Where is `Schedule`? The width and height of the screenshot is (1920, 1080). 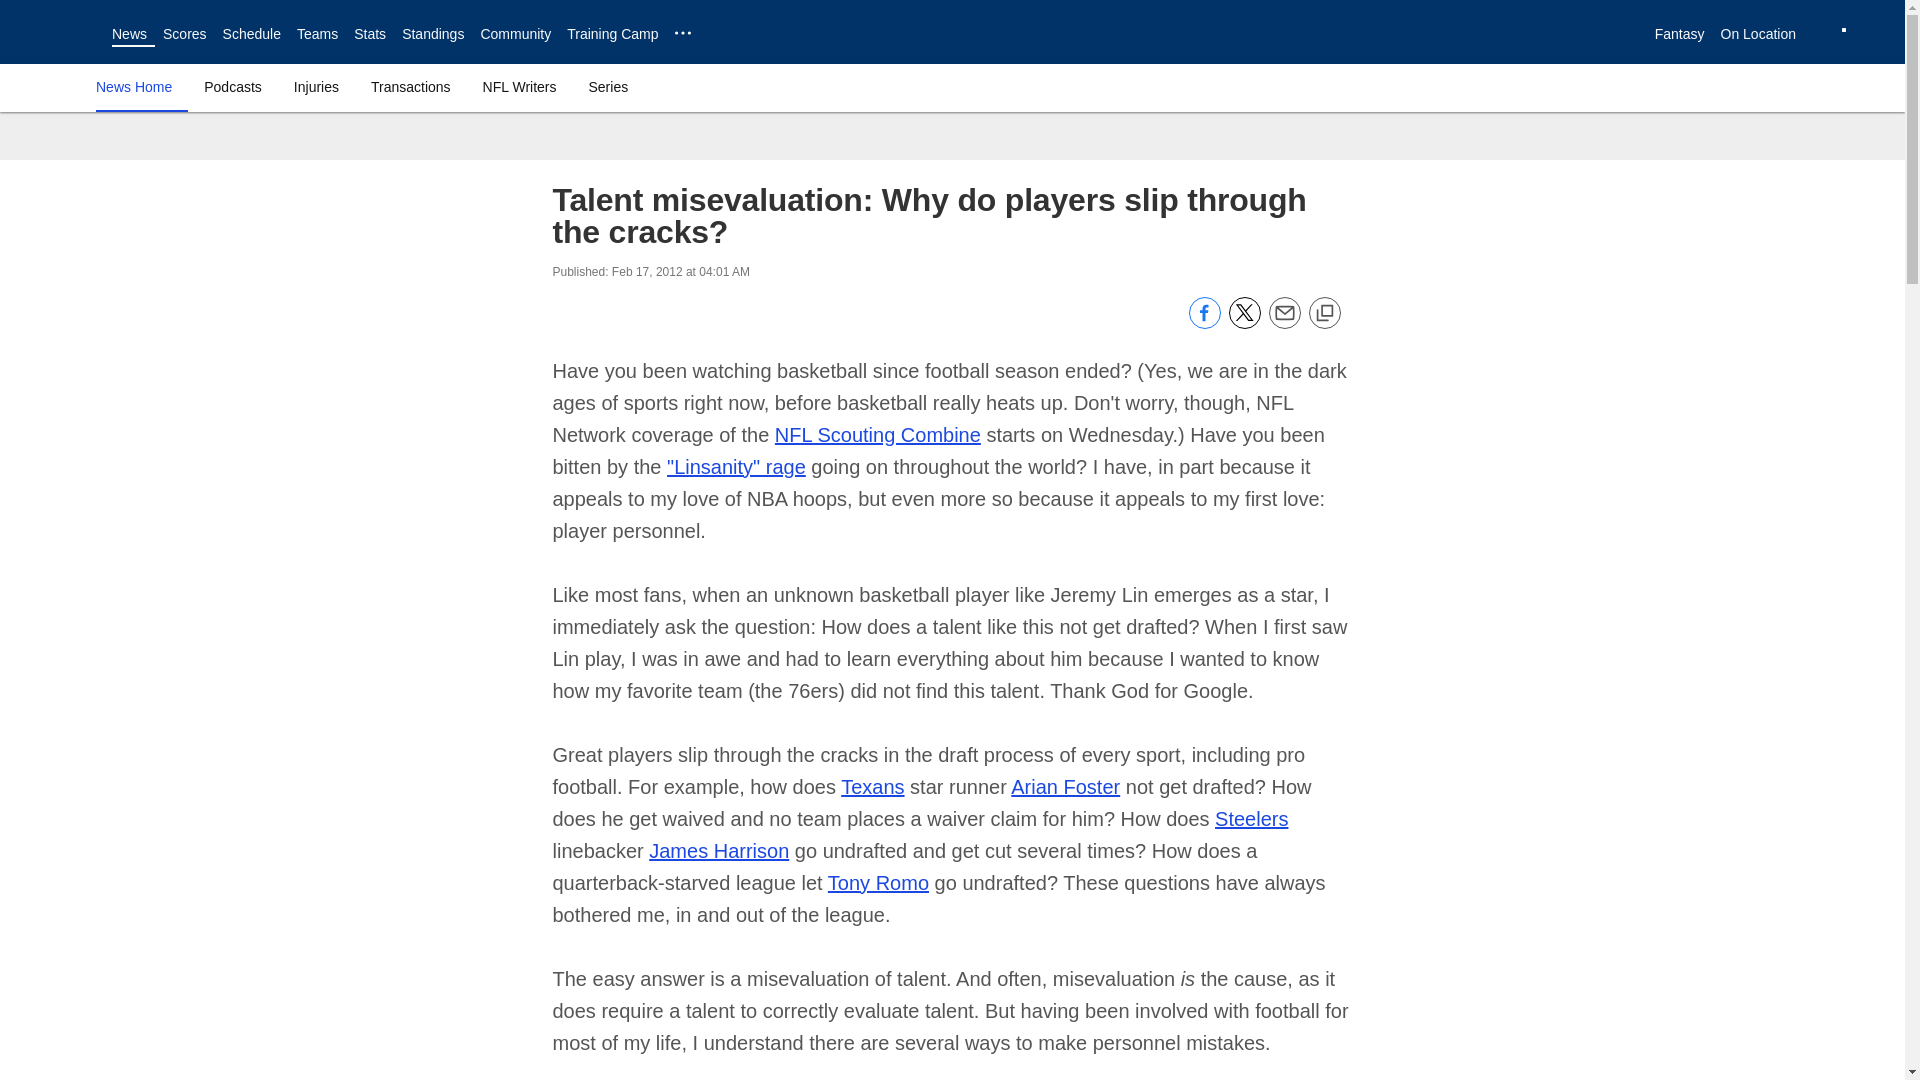 Schedule is located at coordinates (251, 34).